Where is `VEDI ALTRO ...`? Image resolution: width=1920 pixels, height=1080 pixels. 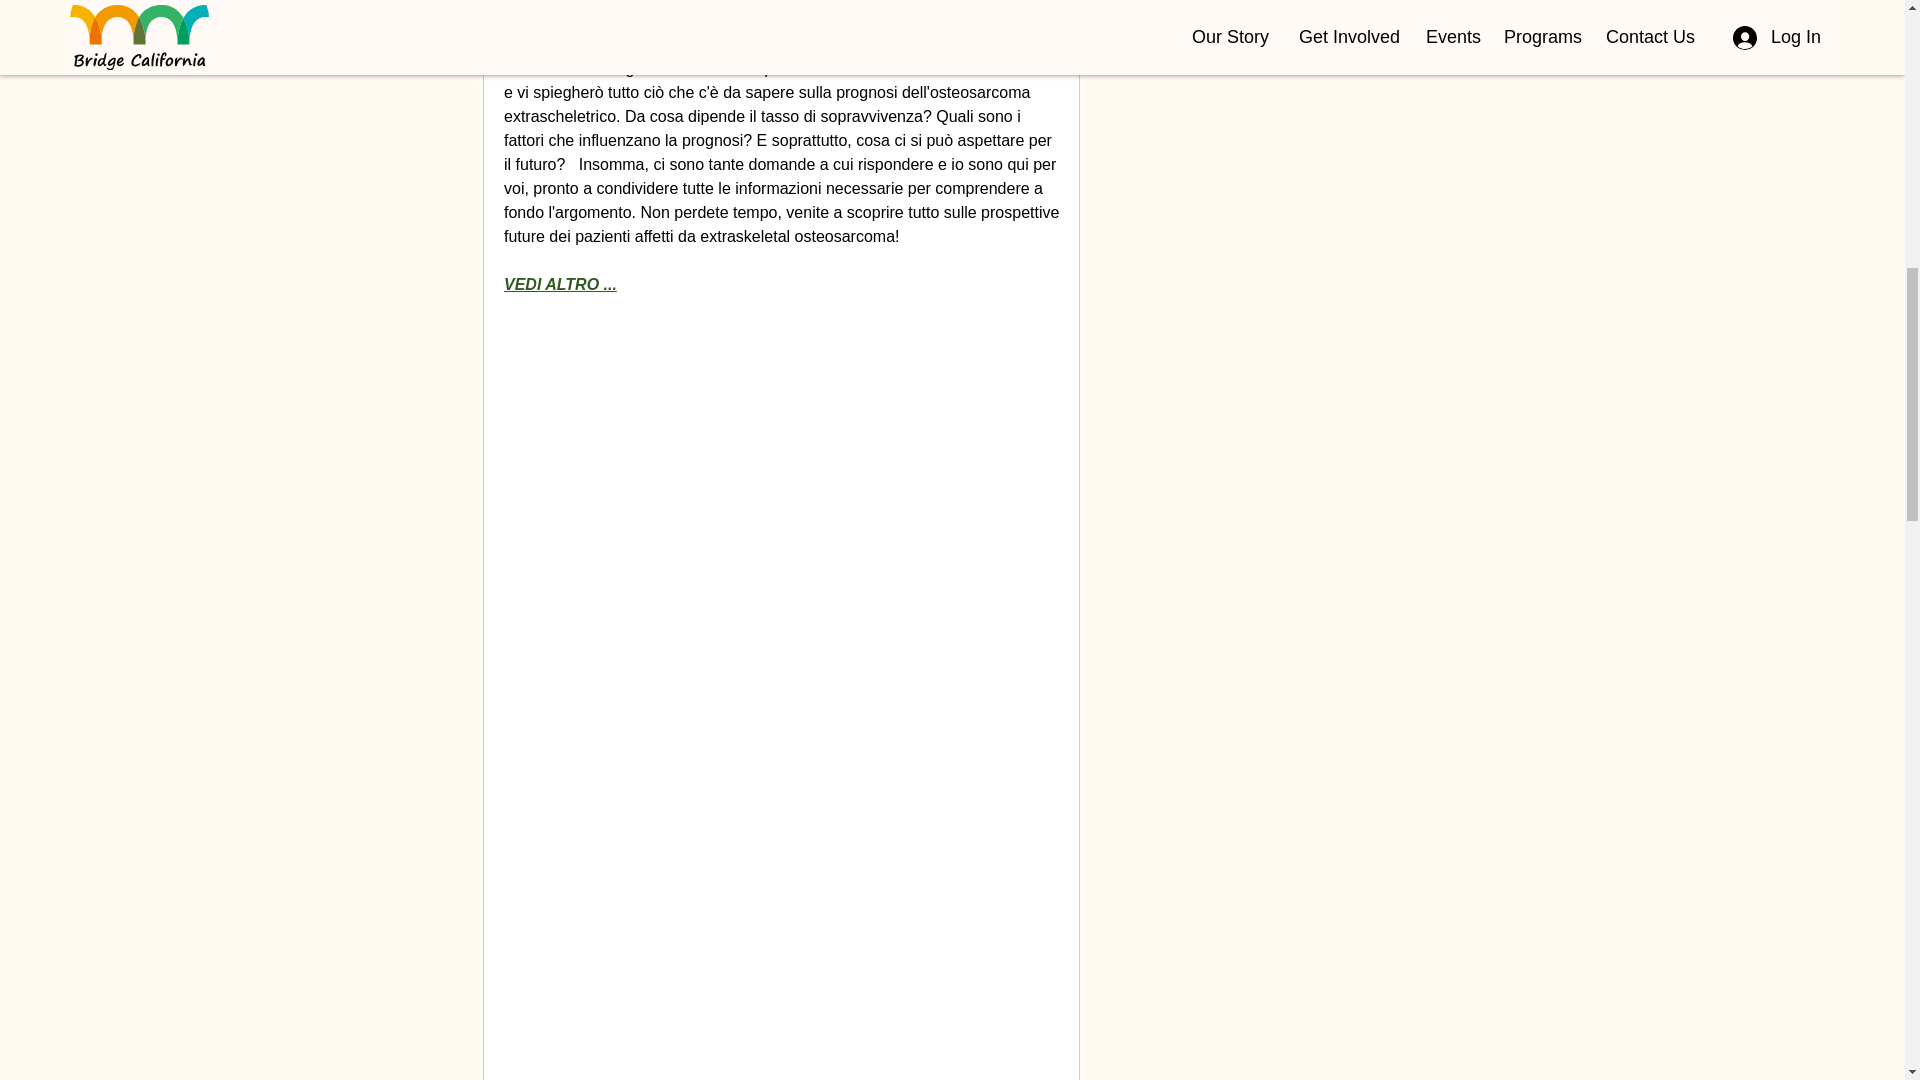 VEDI ALTRO ... is located at coordinates (560, 284).